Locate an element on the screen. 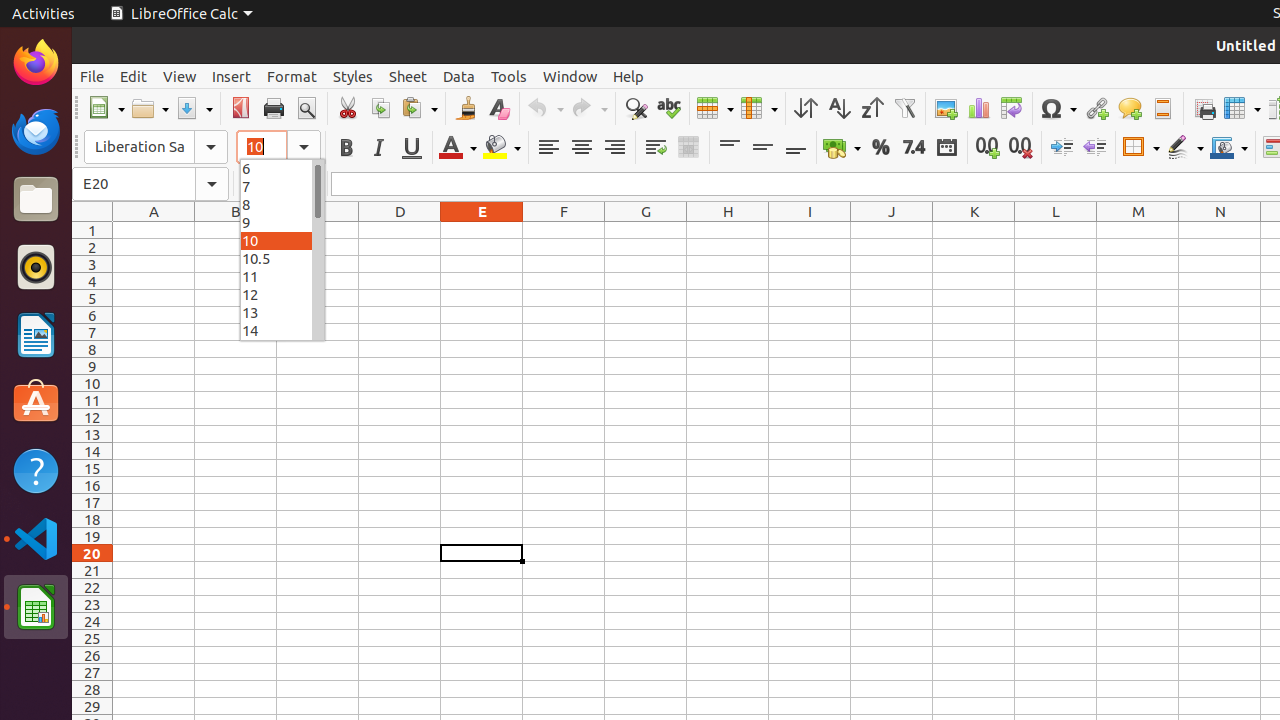 The height and width of the screenshot is (720, 1280). Copy is located at coordinates (380, 108).